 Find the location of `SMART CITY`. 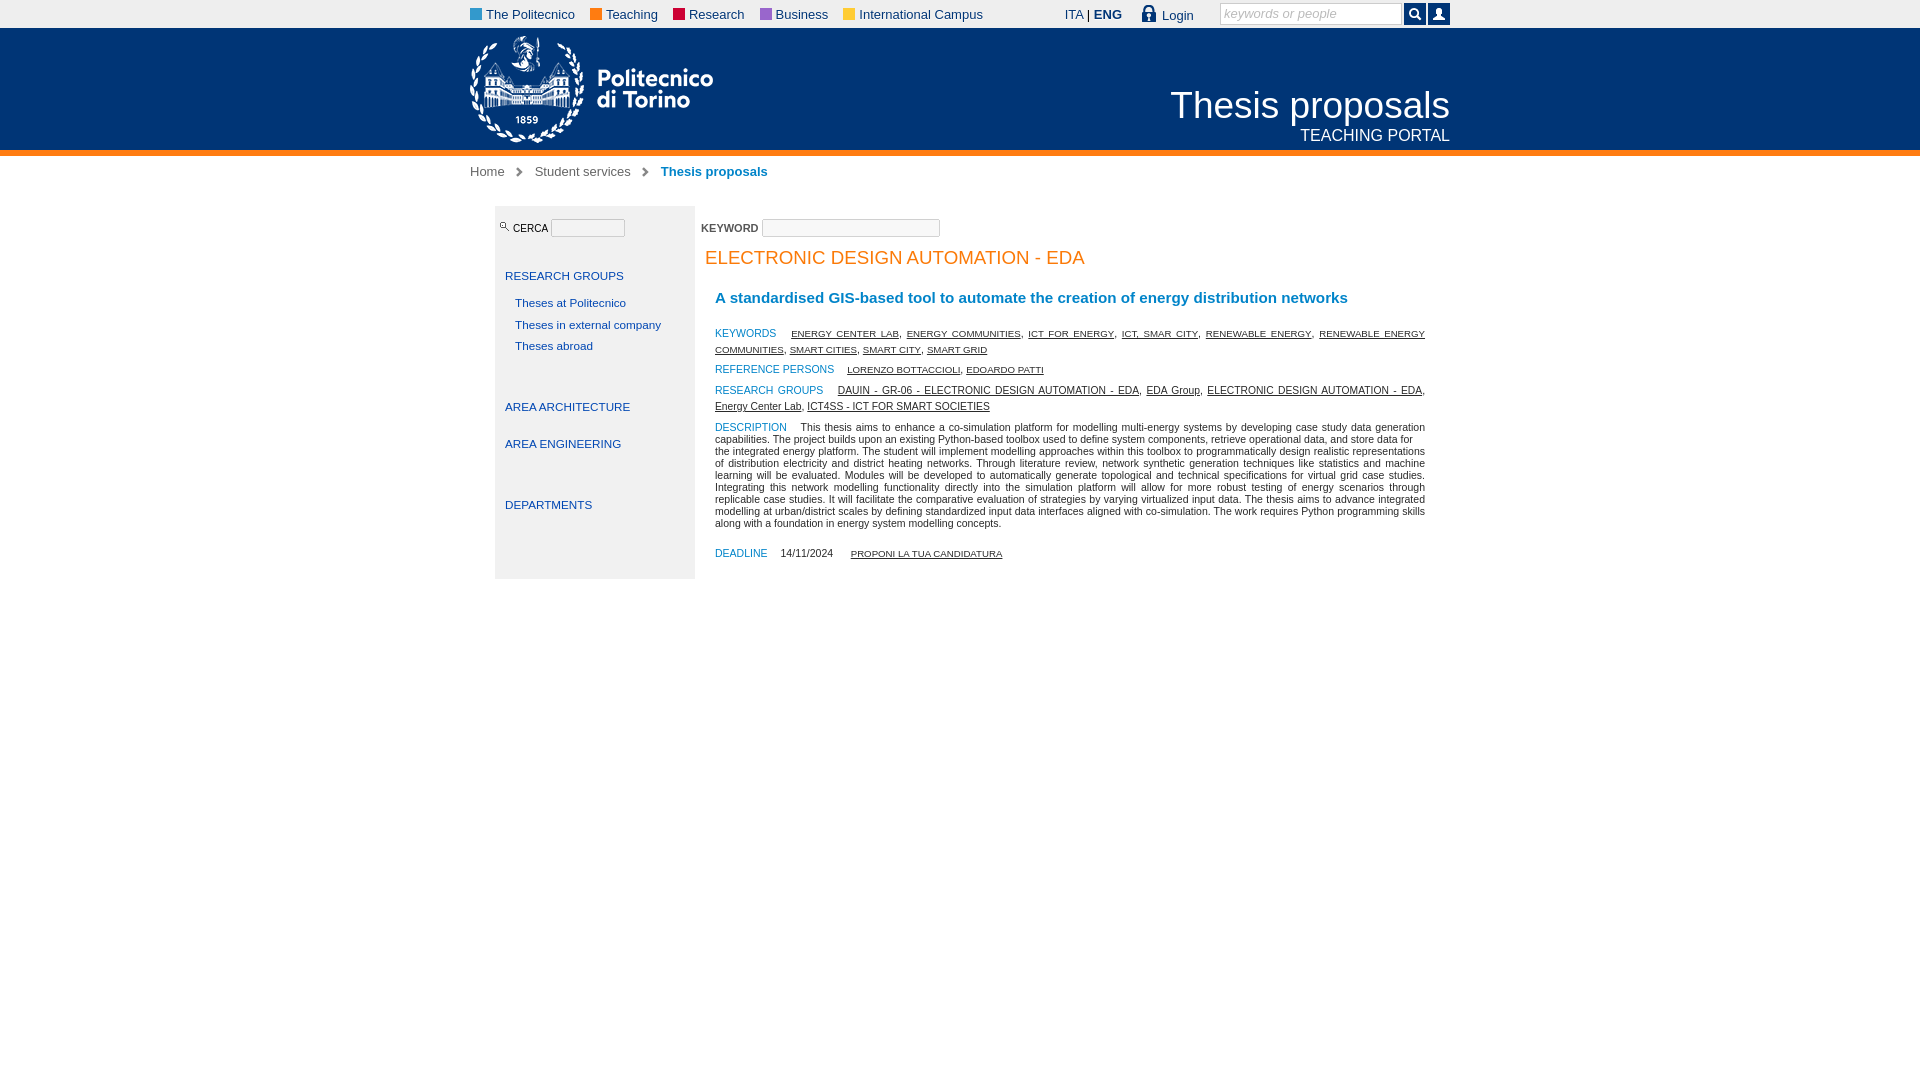

SMART CITY is located at coordinates (892, 350).